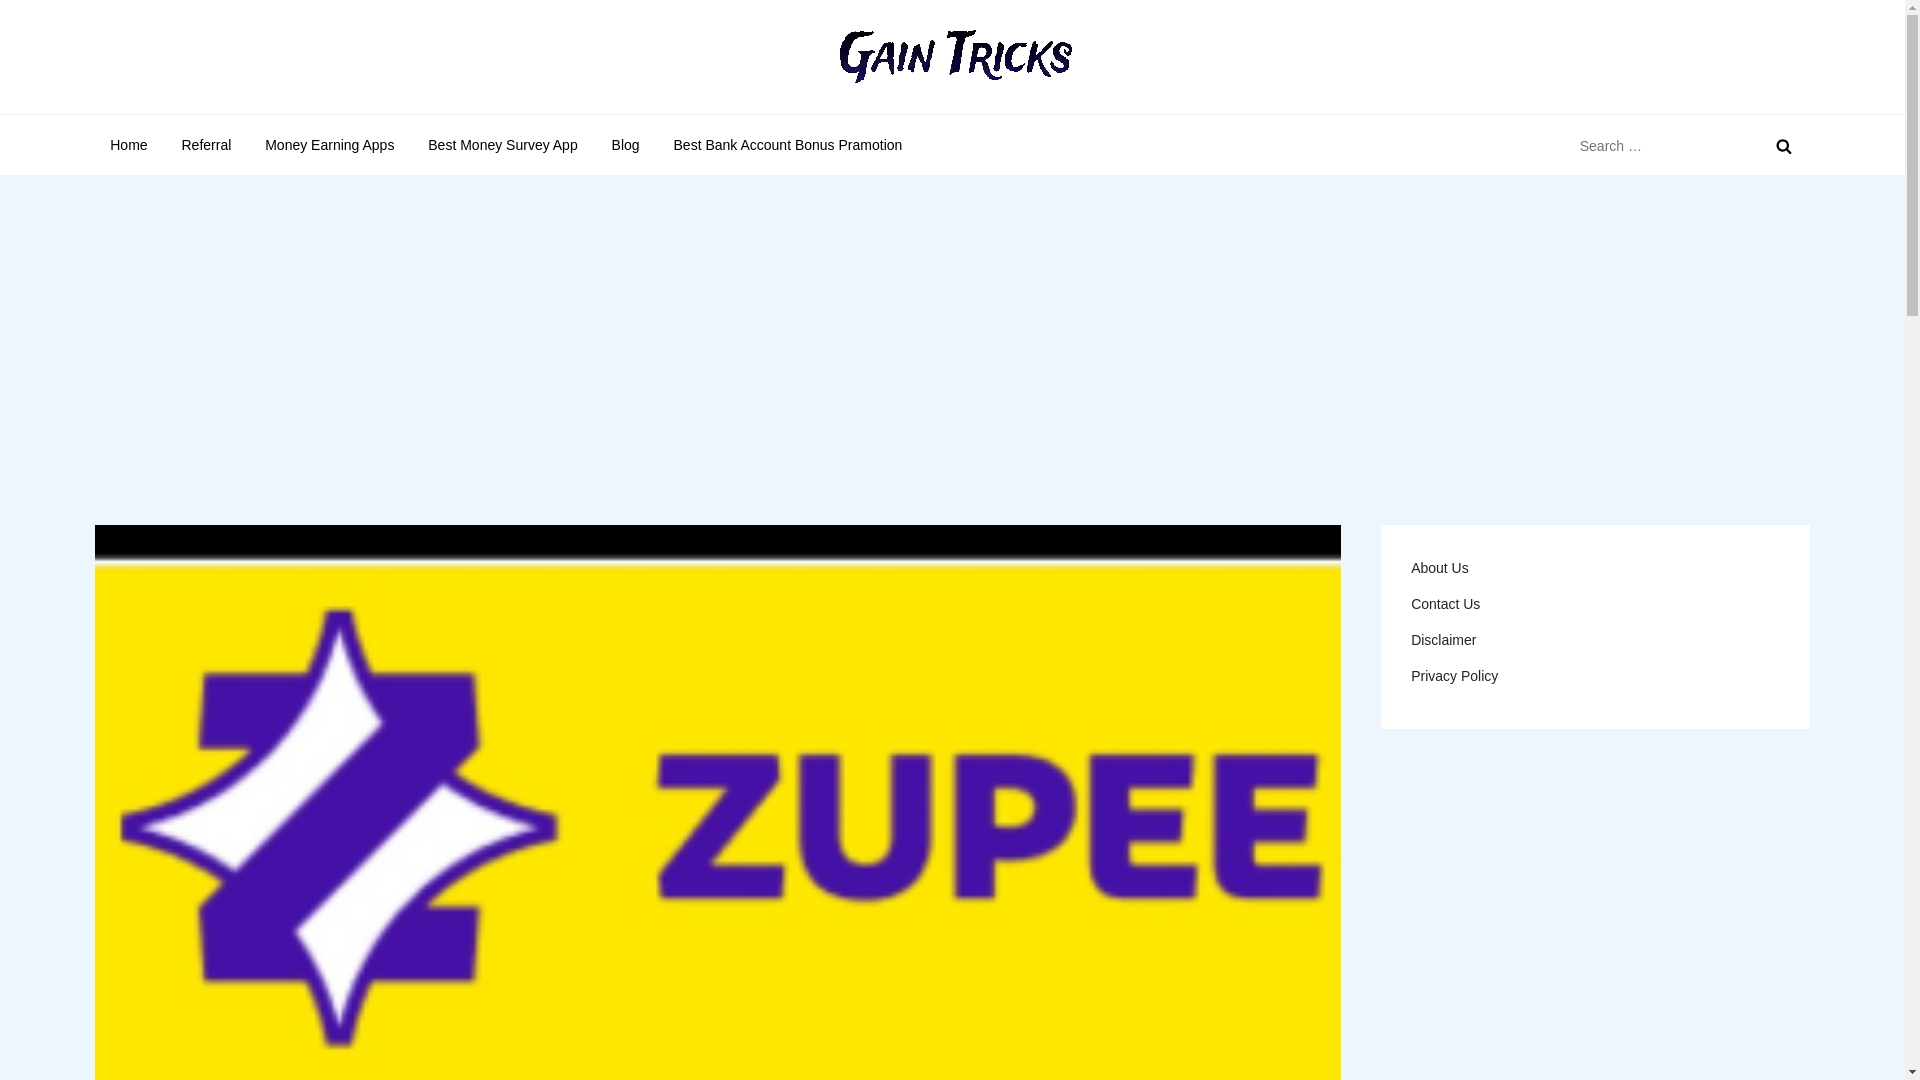 The height and width of the screenshot is (1080, 1920). What do you see at coordinates (1454, 676) in the screenshot?
I see `Privacy Policy` at bounding box center [1454, 676].